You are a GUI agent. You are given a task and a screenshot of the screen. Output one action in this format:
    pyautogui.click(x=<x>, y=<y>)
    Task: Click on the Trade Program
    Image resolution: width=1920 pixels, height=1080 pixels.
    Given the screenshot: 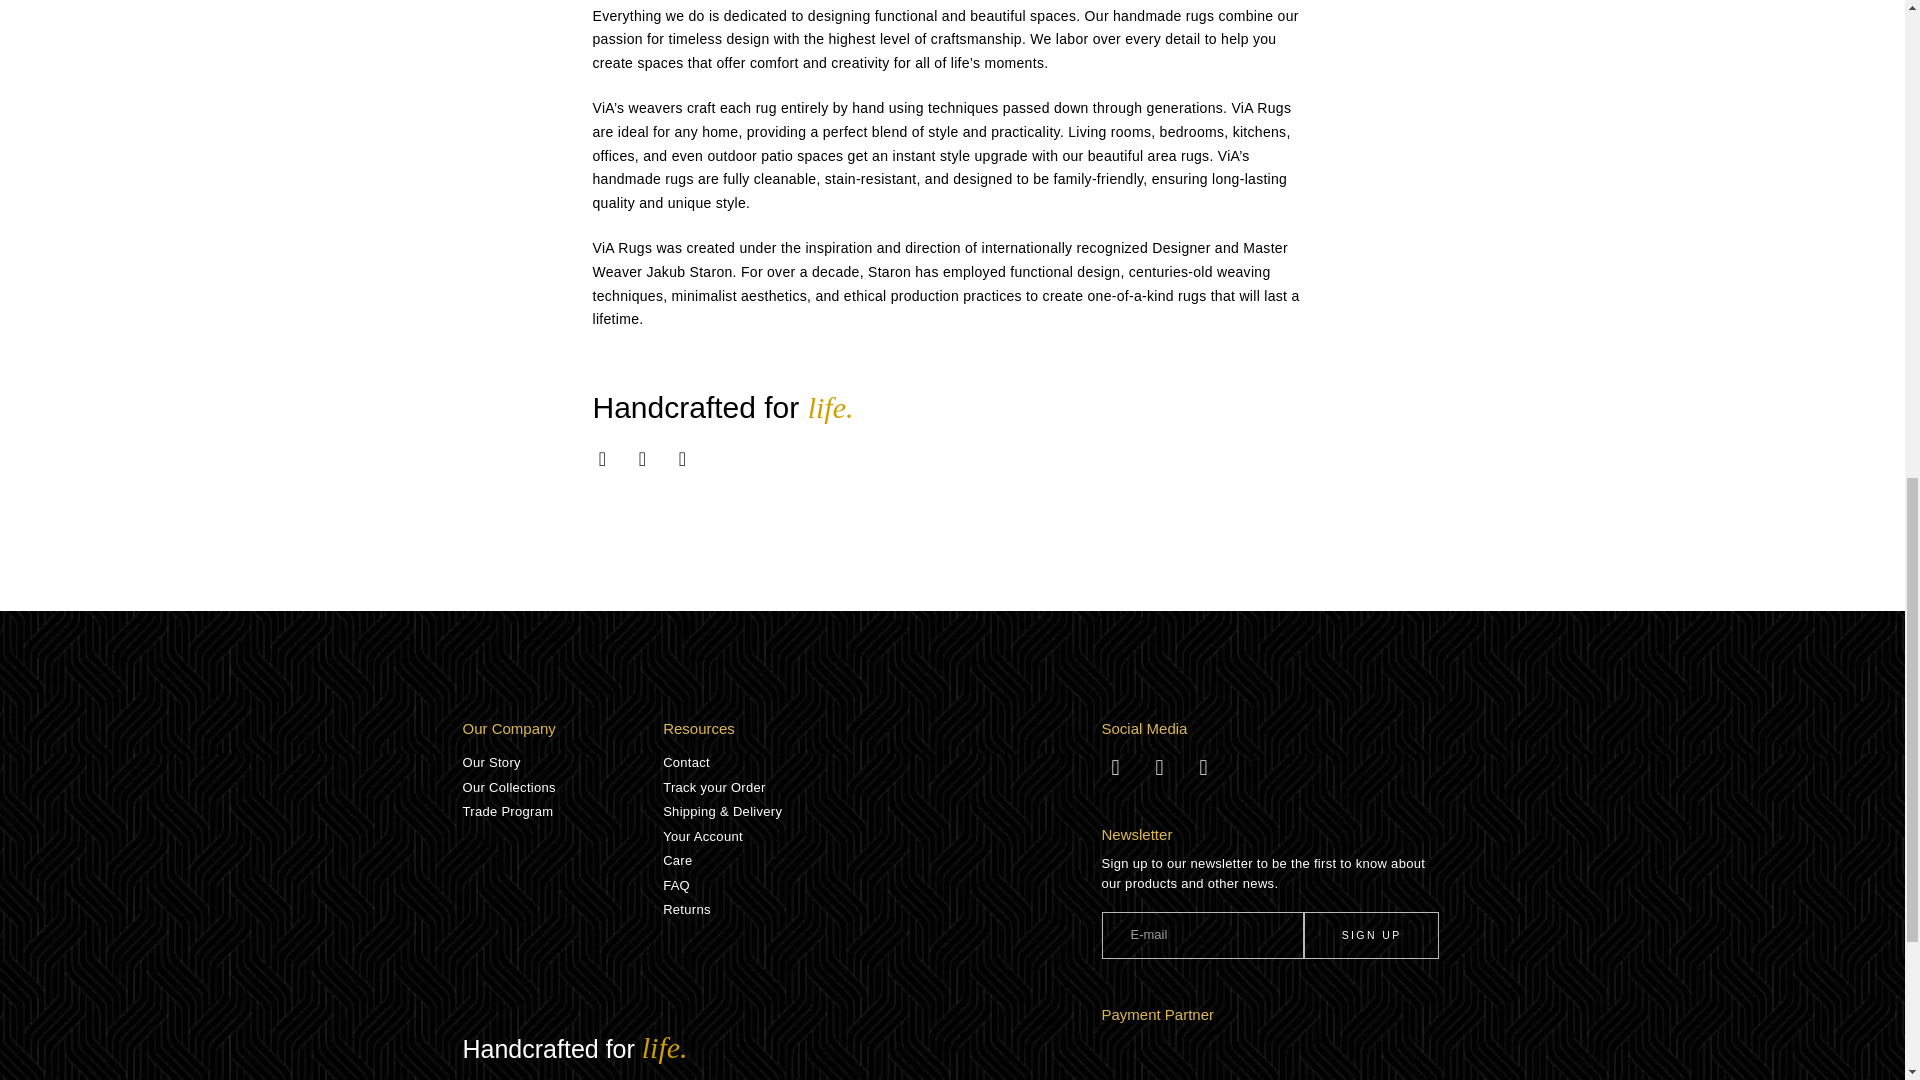 What is the action you would take?
    pyautogui.click(x=562, y=812)
    